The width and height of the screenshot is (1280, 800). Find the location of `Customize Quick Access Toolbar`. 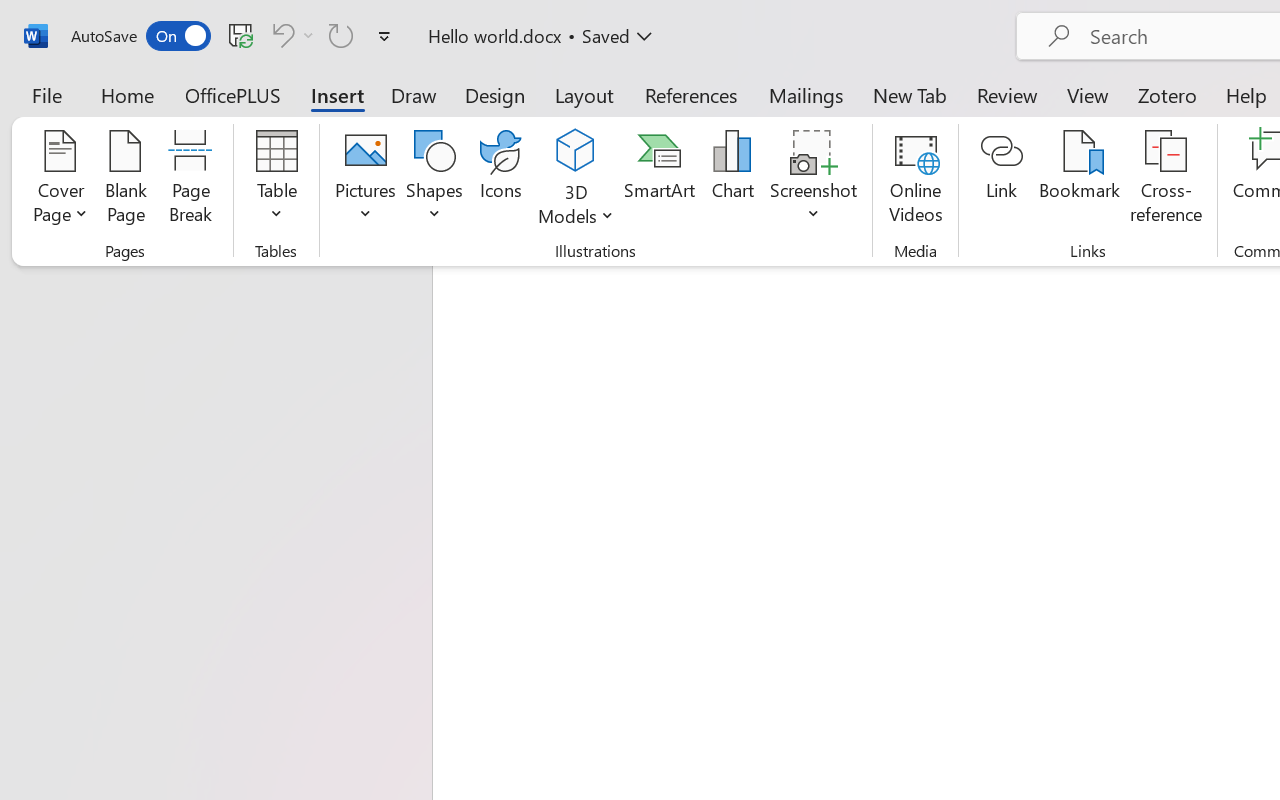

Customize Quick Access Toolbar is located at coordinates (384, 36).